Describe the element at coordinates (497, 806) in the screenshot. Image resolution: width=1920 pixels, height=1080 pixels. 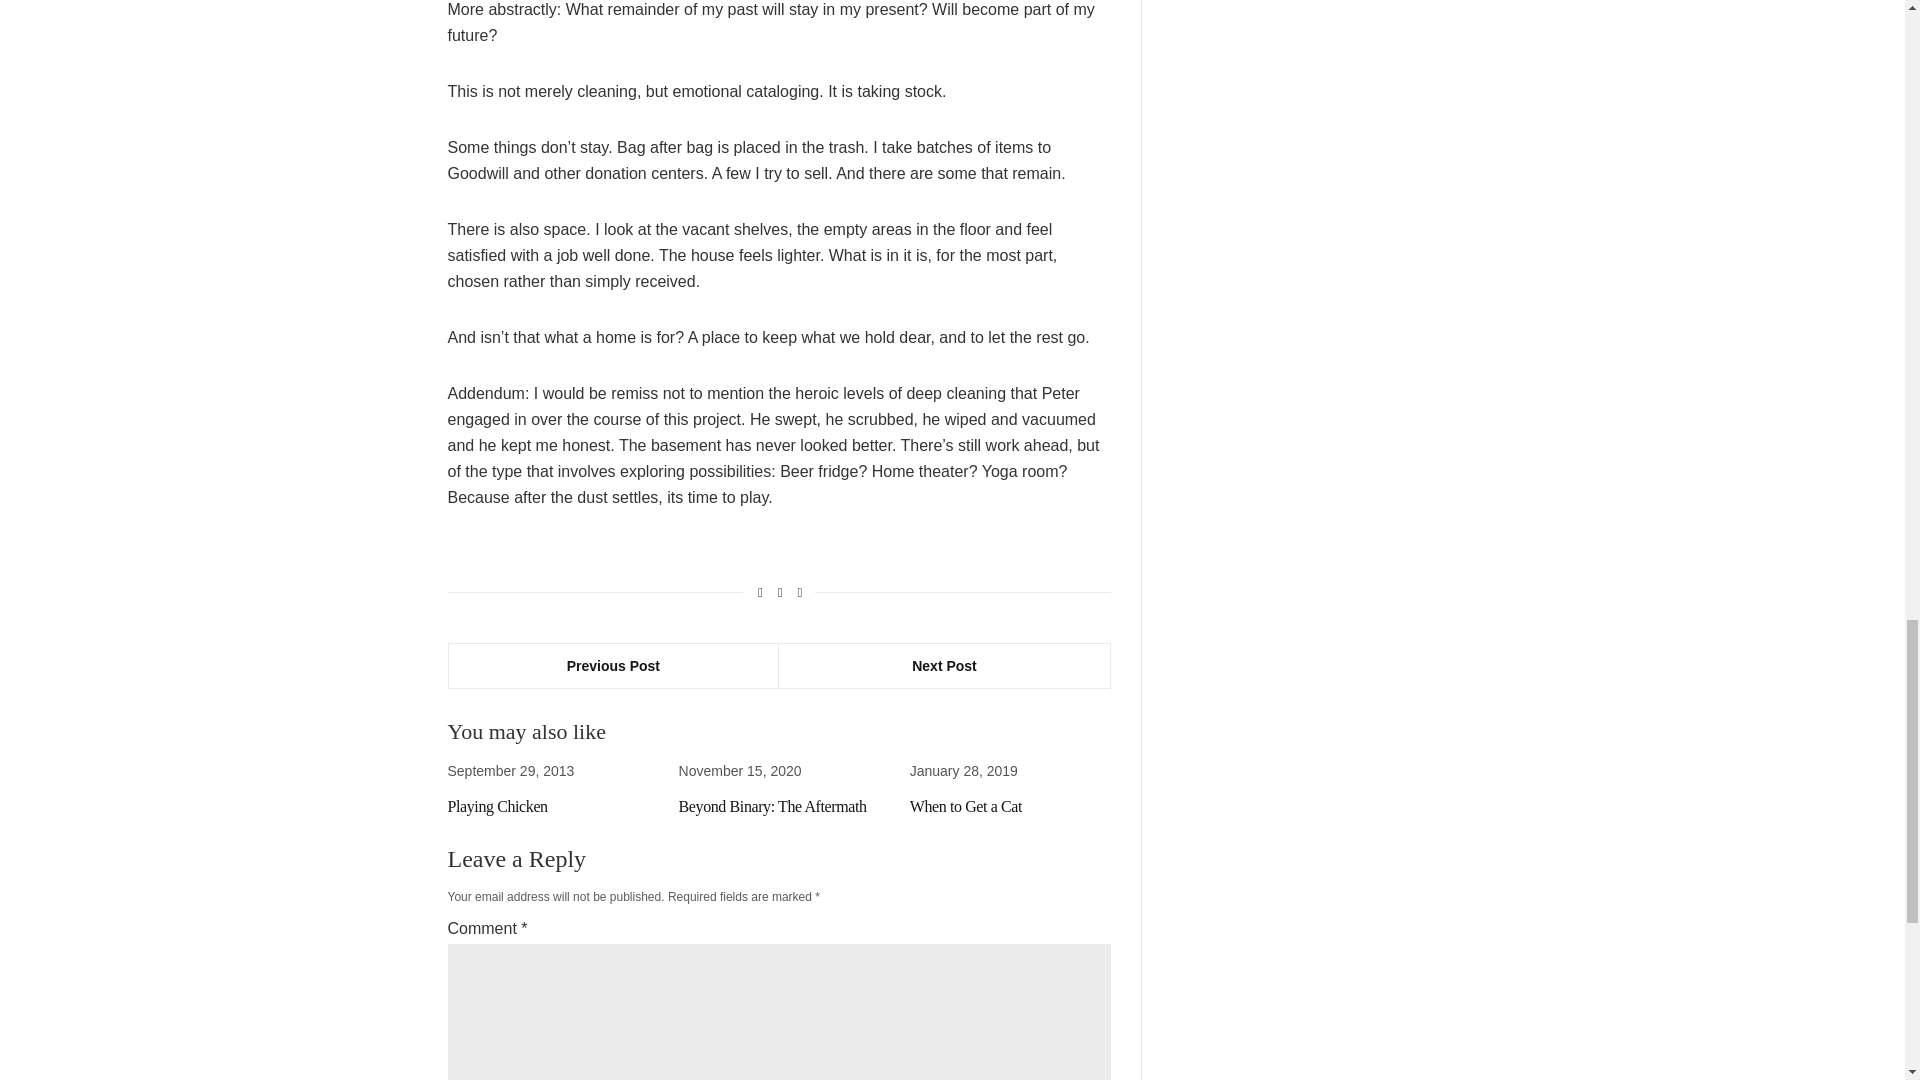
I see `Playing Chicken` at that location.